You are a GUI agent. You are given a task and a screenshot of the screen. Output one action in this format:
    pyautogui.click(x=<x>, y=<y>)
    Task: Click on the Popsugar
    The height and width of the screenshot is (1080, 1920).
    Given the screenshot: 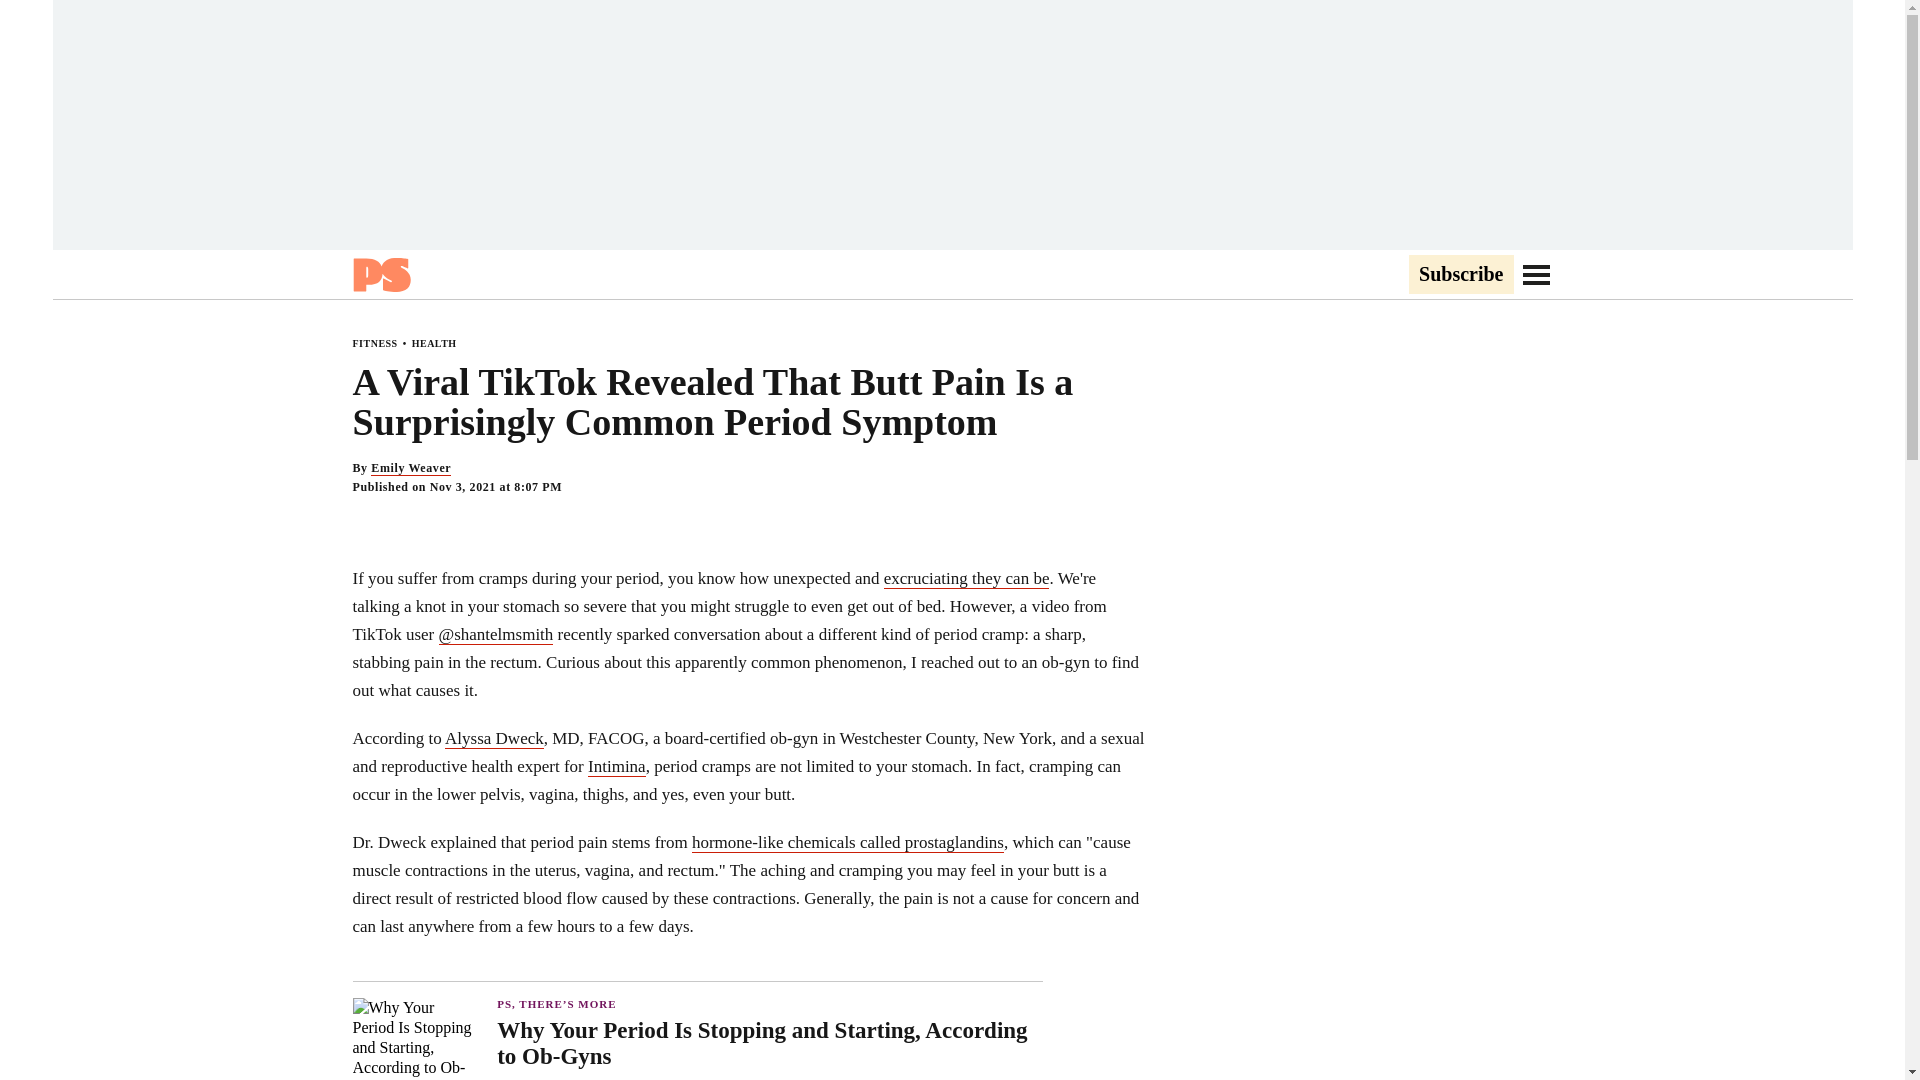 What is the action you would take?
    pyautogui.click(x=380, y=274)
    